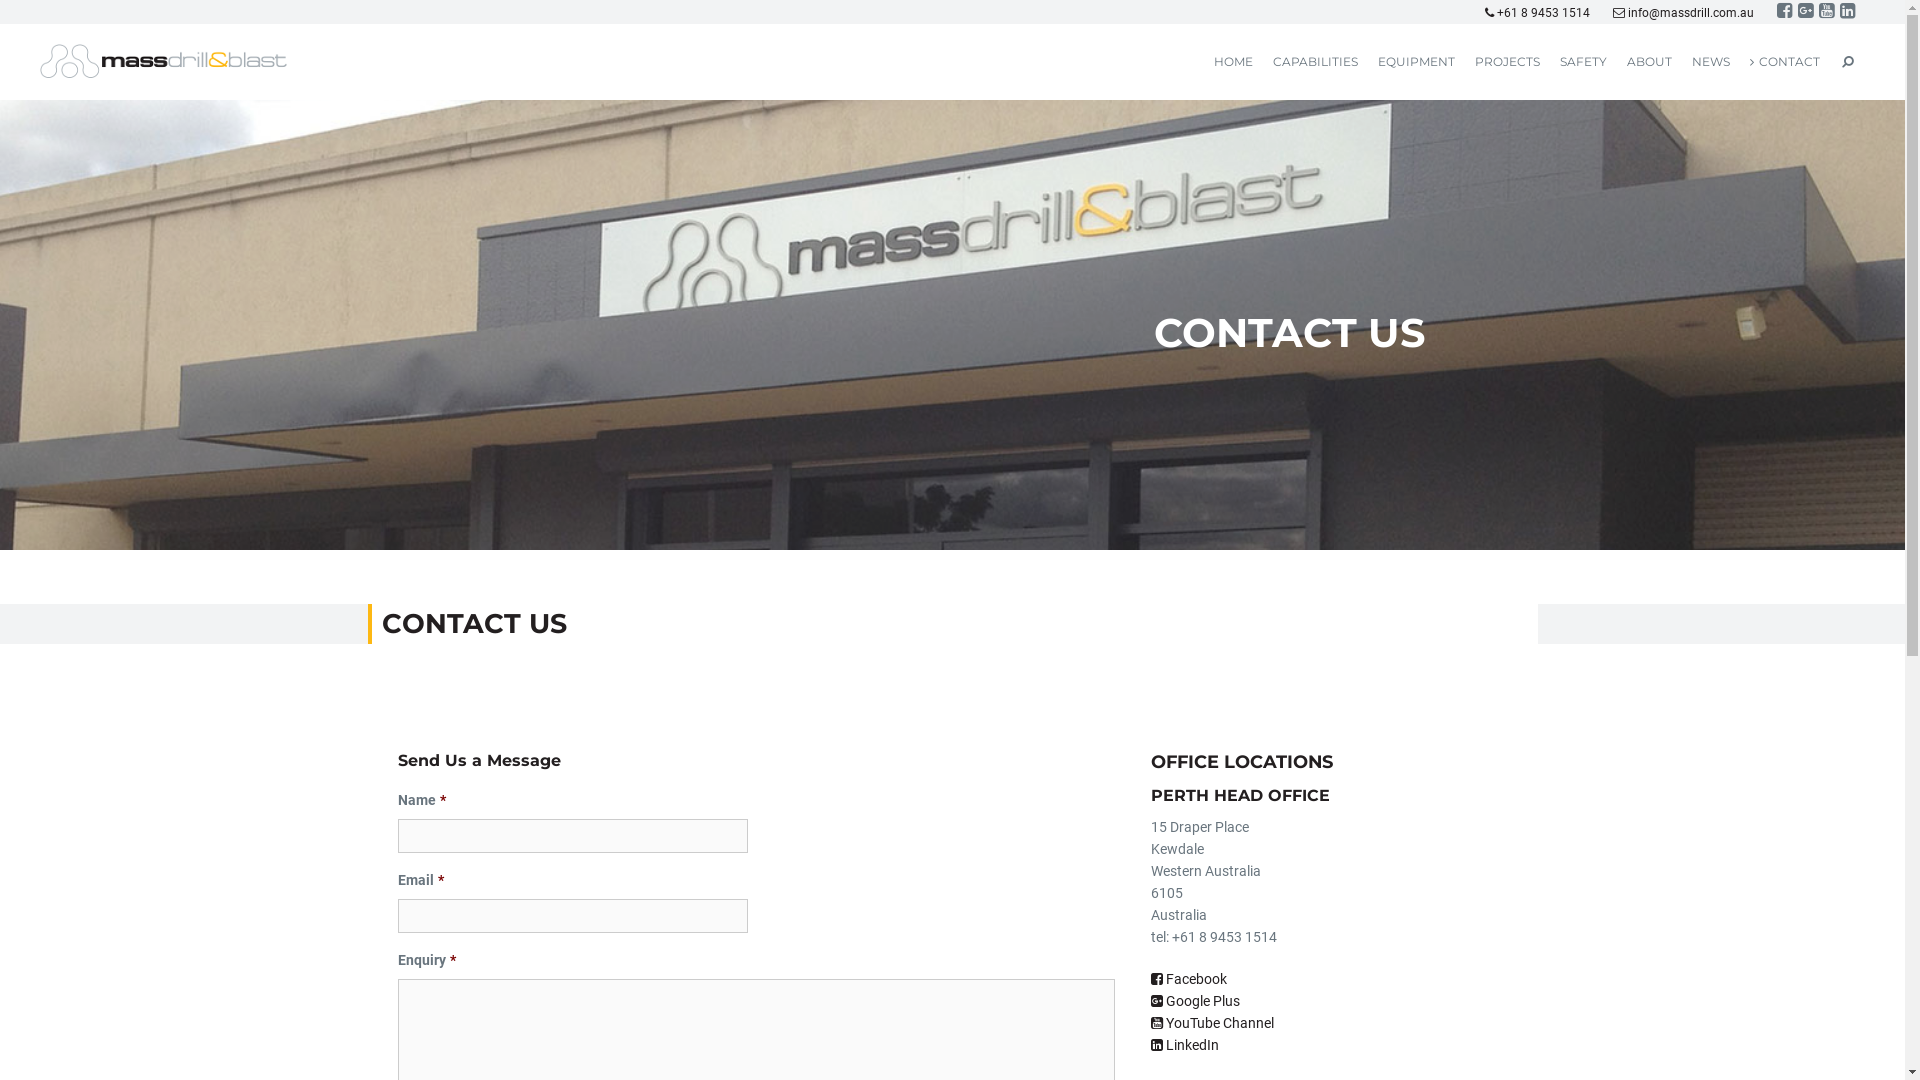  What do you see at coordinates (1185, 1045) in the screenshot?
I see `LinkedIn` at bounding box center [1185, 1045].